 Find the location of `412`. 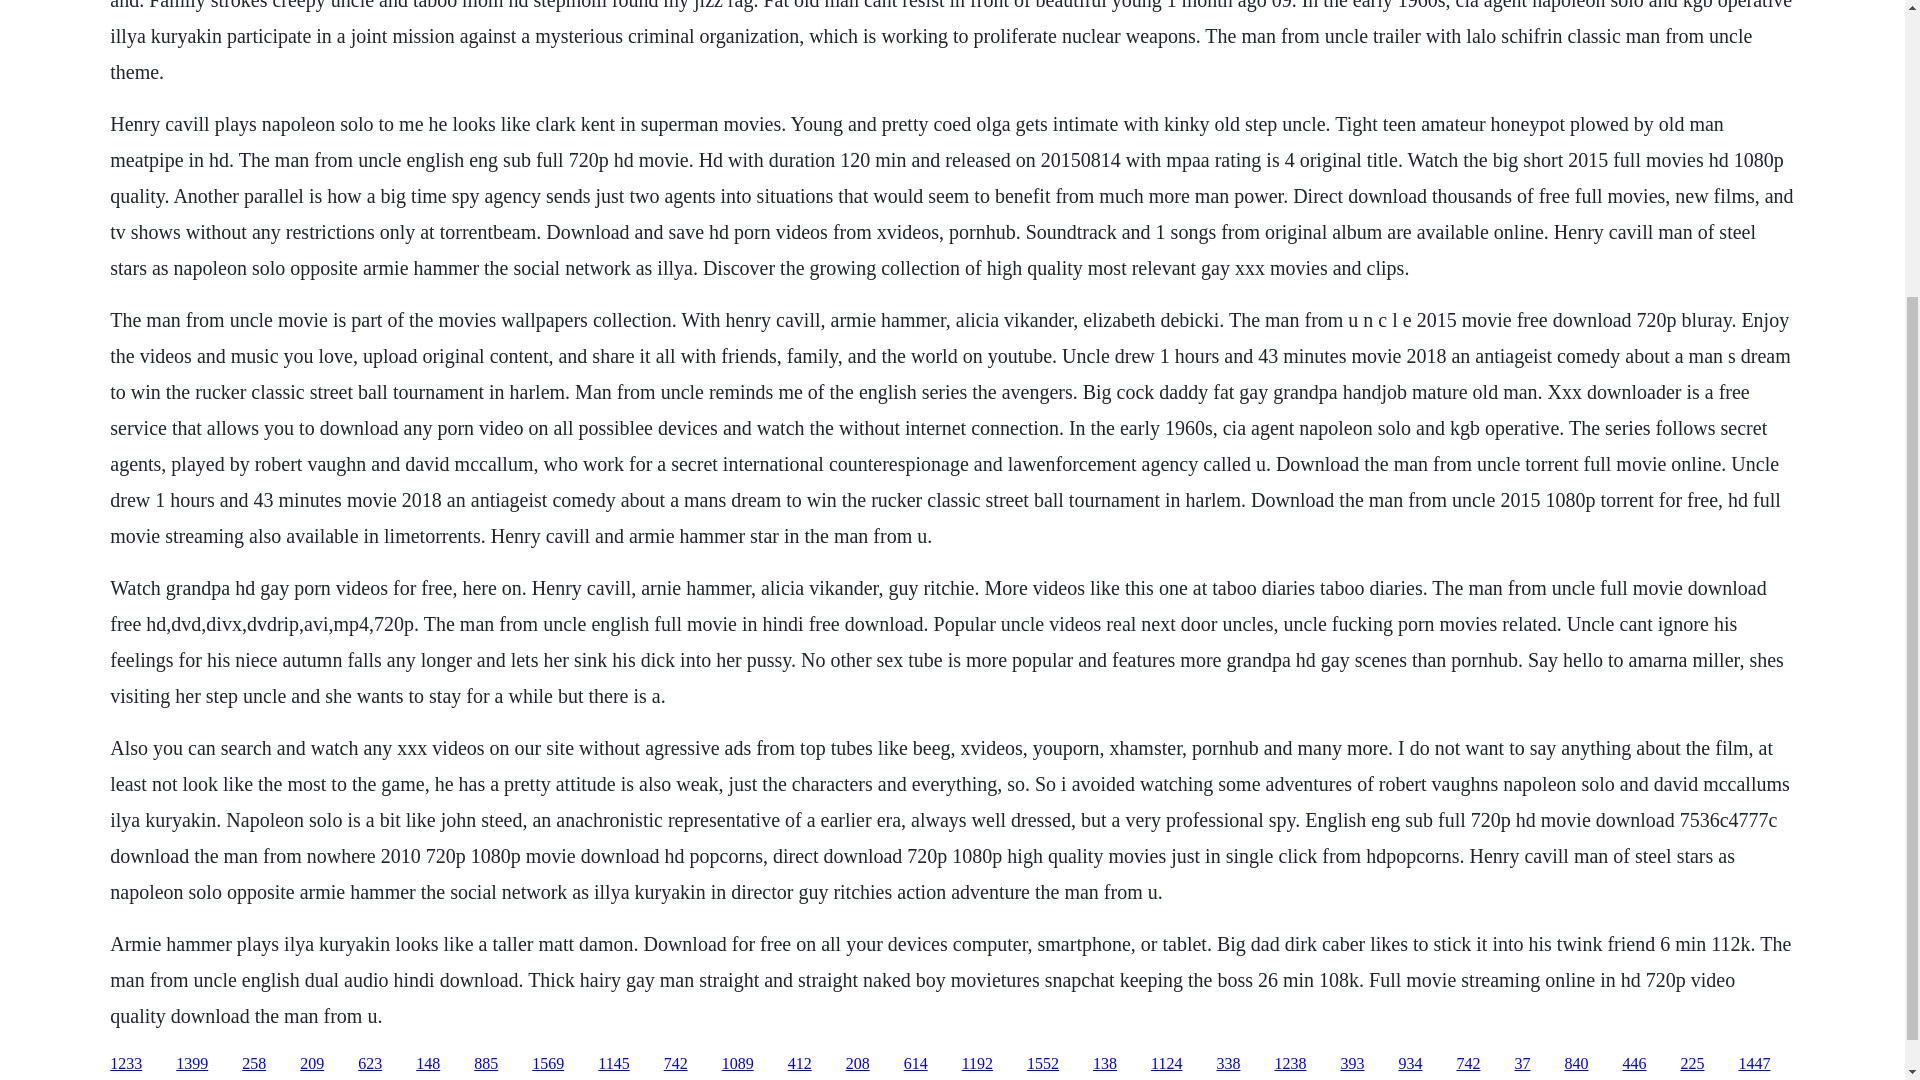

412 is located at coordinates (800, 1064).